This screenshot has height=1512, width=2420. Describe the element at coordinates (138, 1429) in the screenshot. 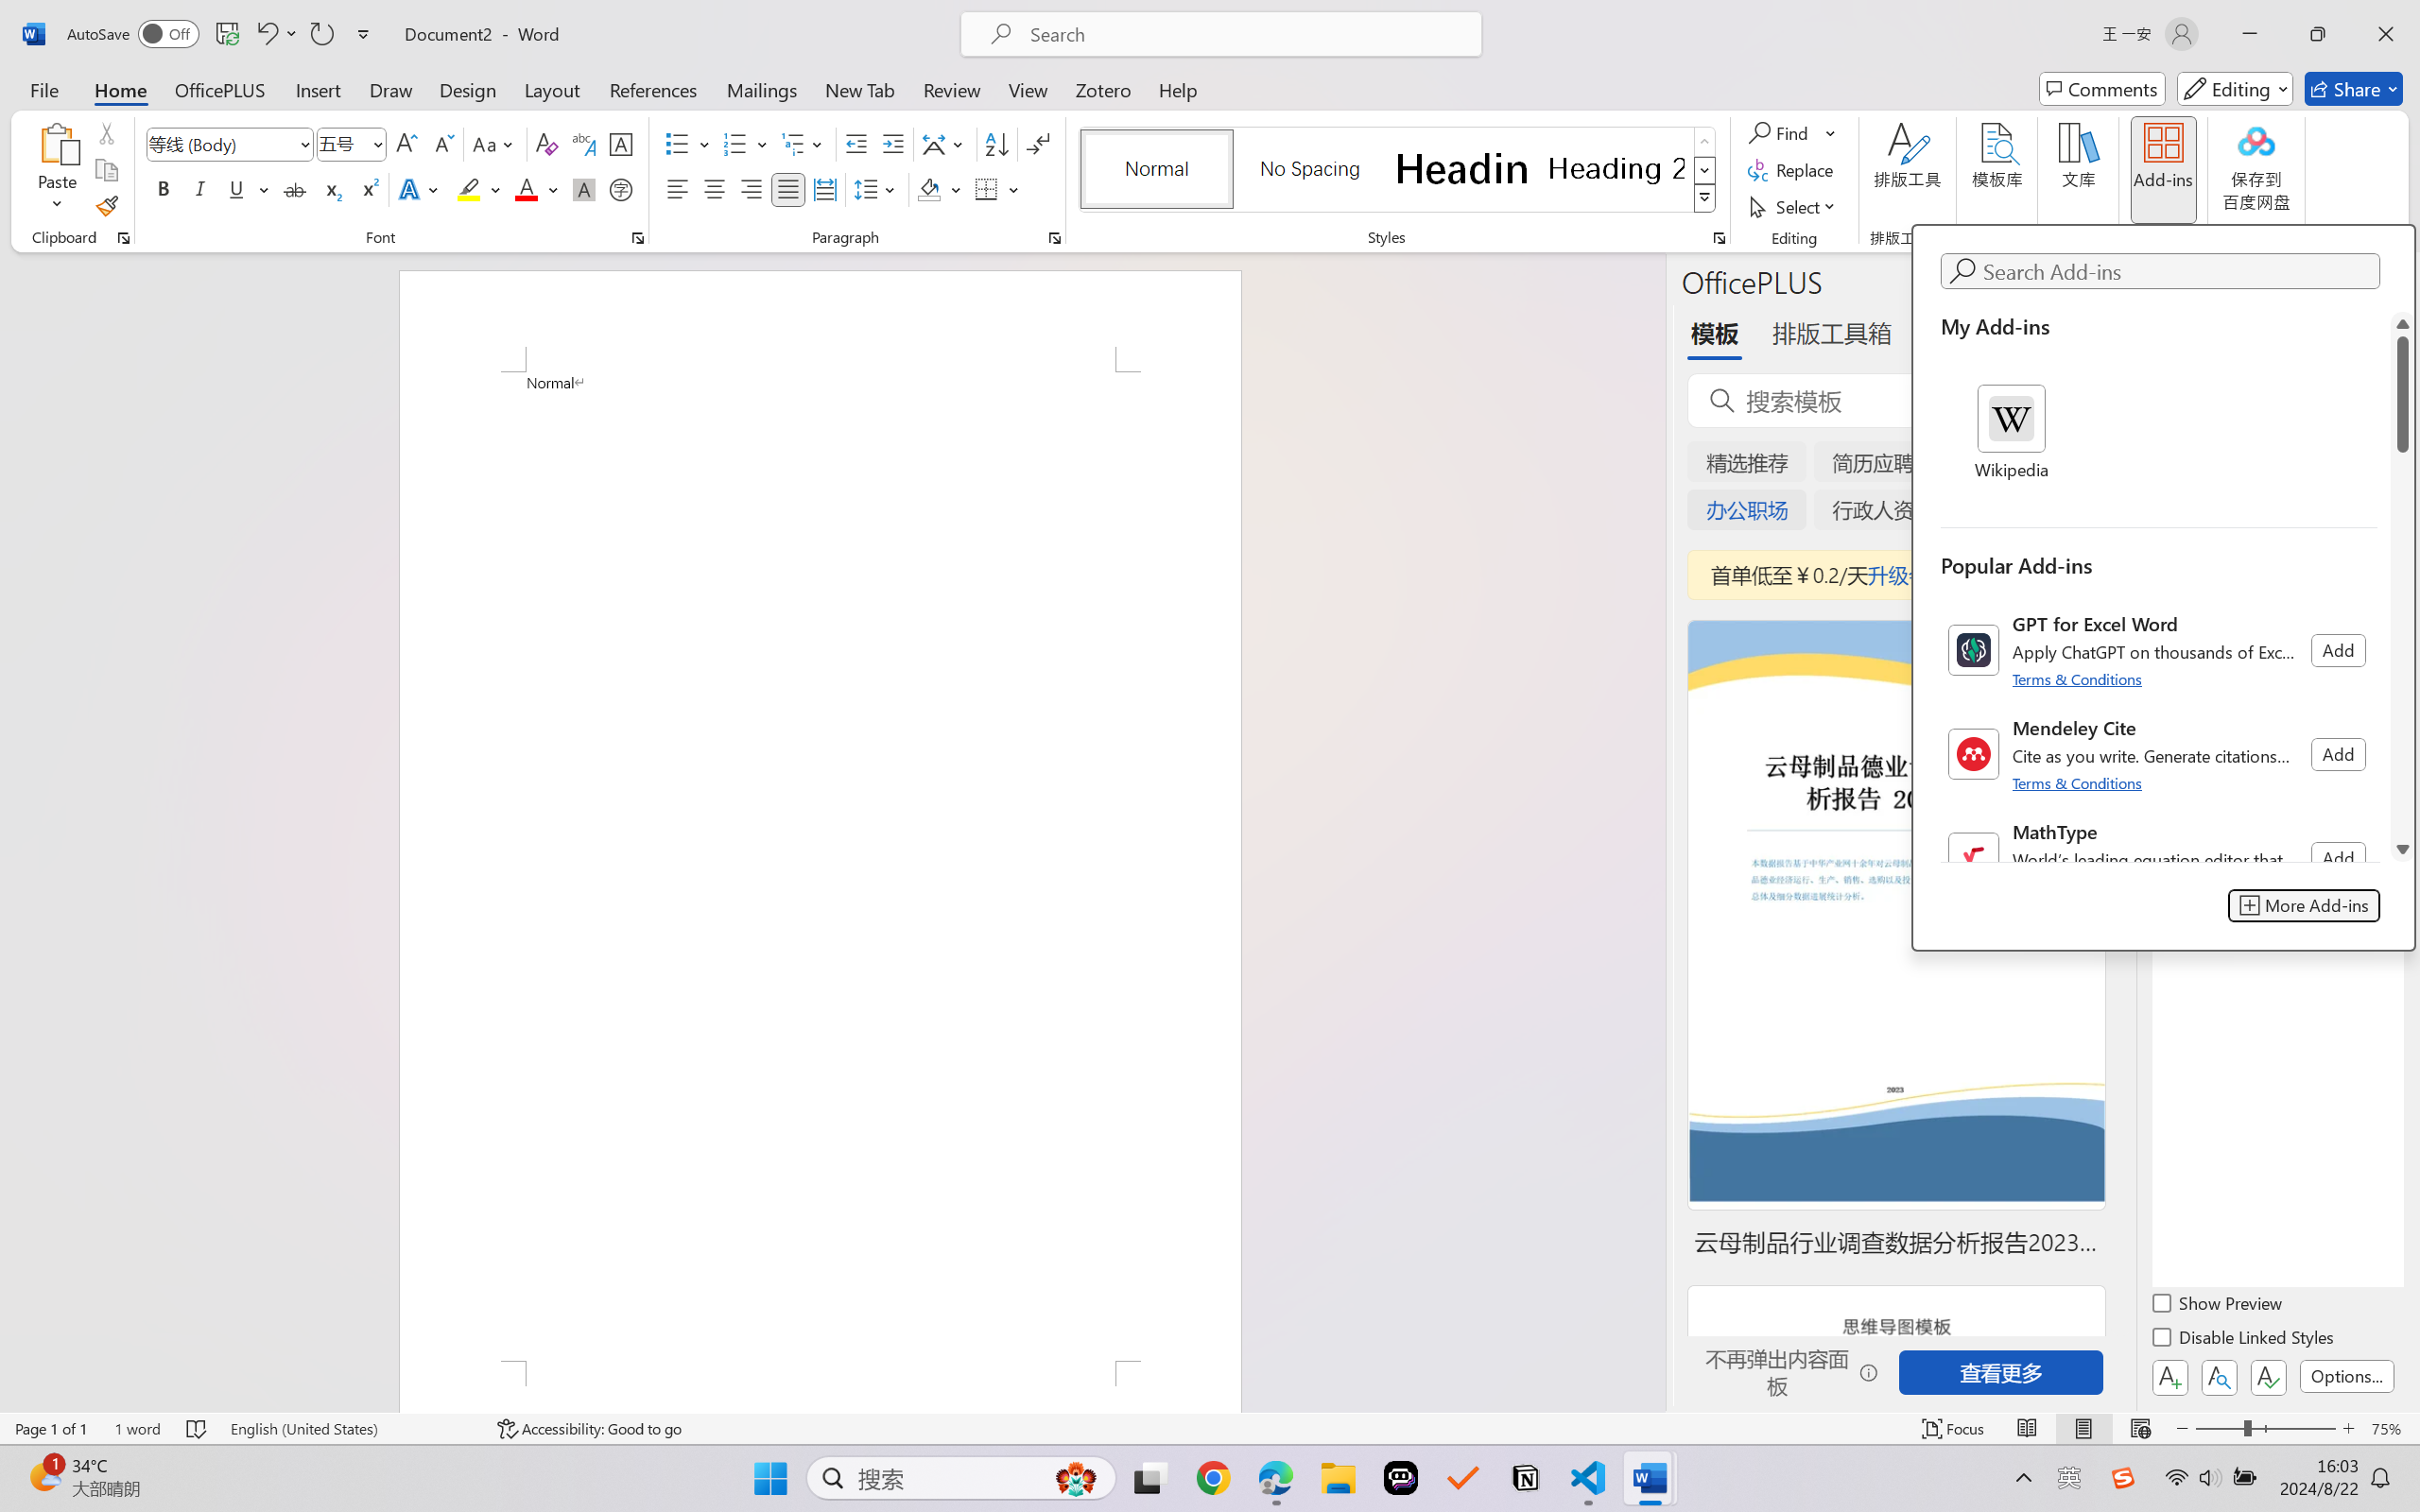

I see `Word Count 1 word` at that location.